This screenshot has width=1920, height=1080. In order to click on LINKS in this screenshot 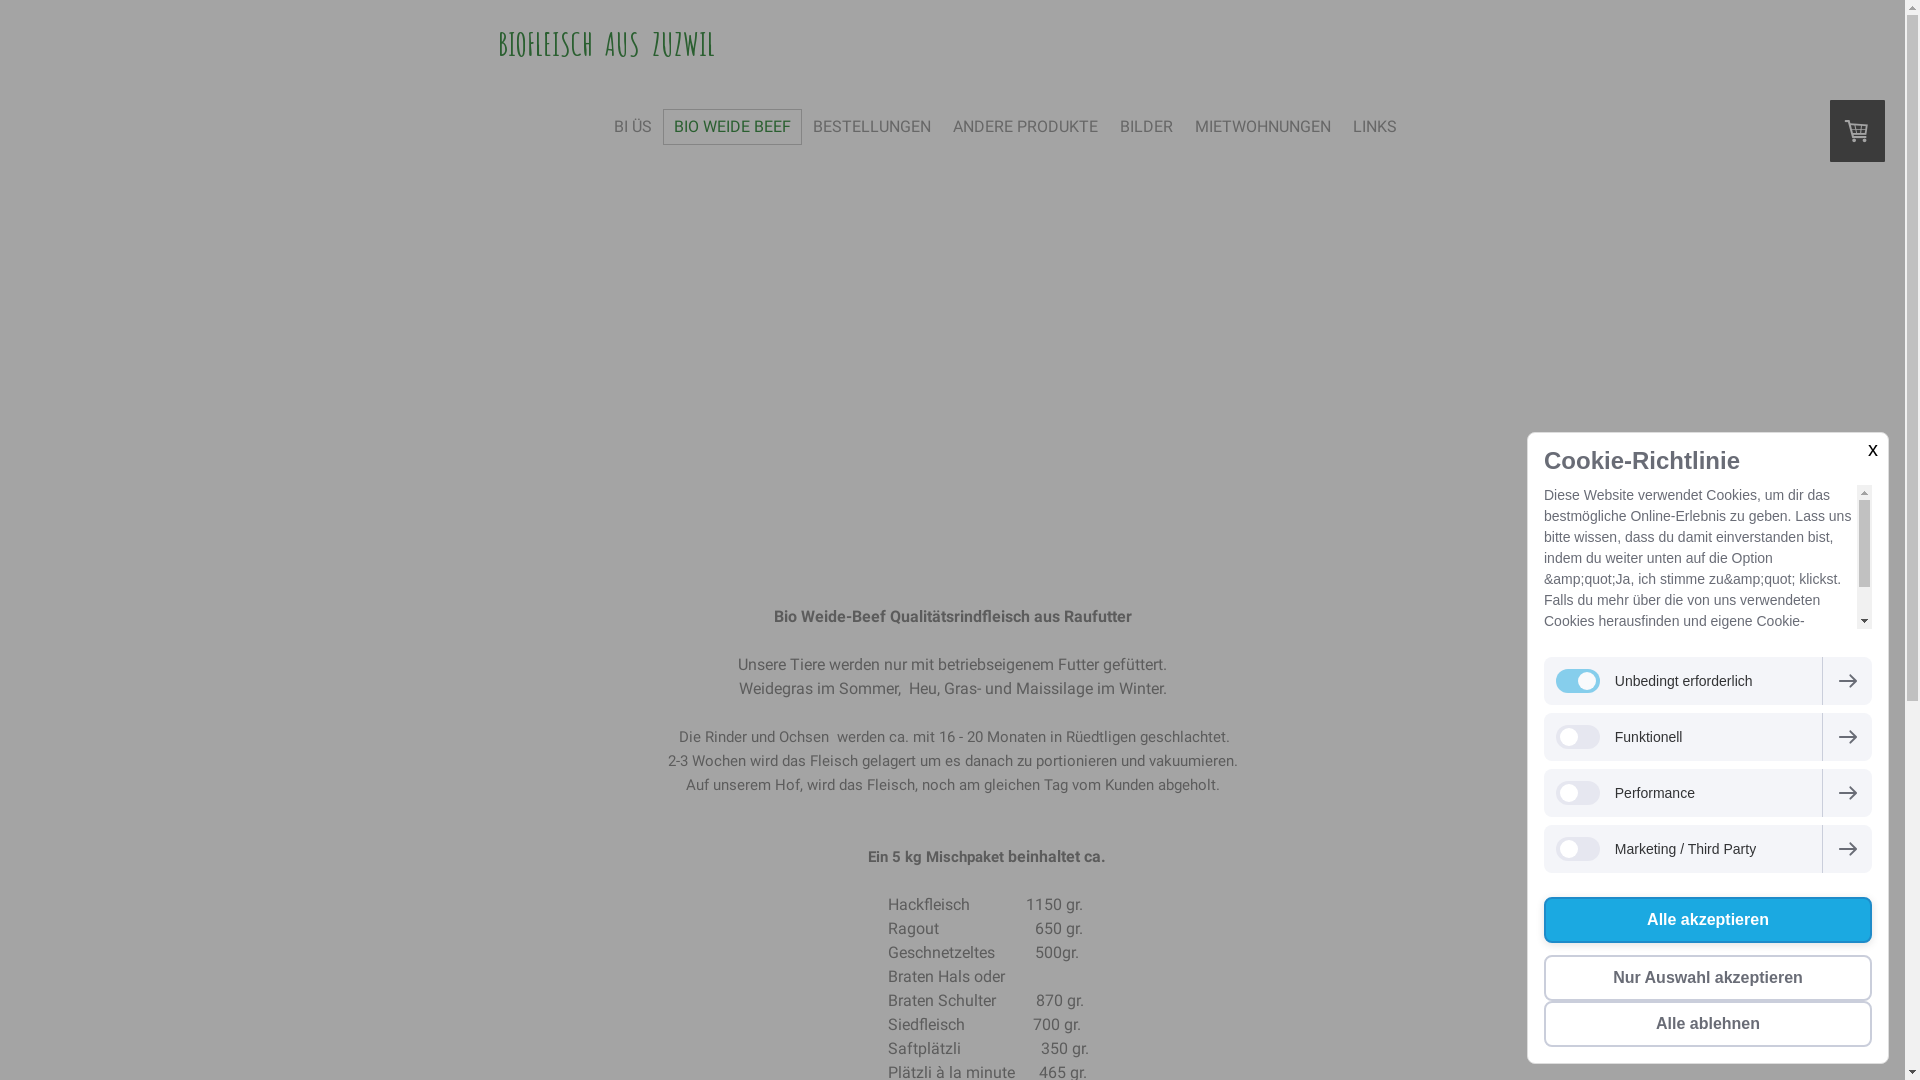, I will do `click(1375, 127)`.